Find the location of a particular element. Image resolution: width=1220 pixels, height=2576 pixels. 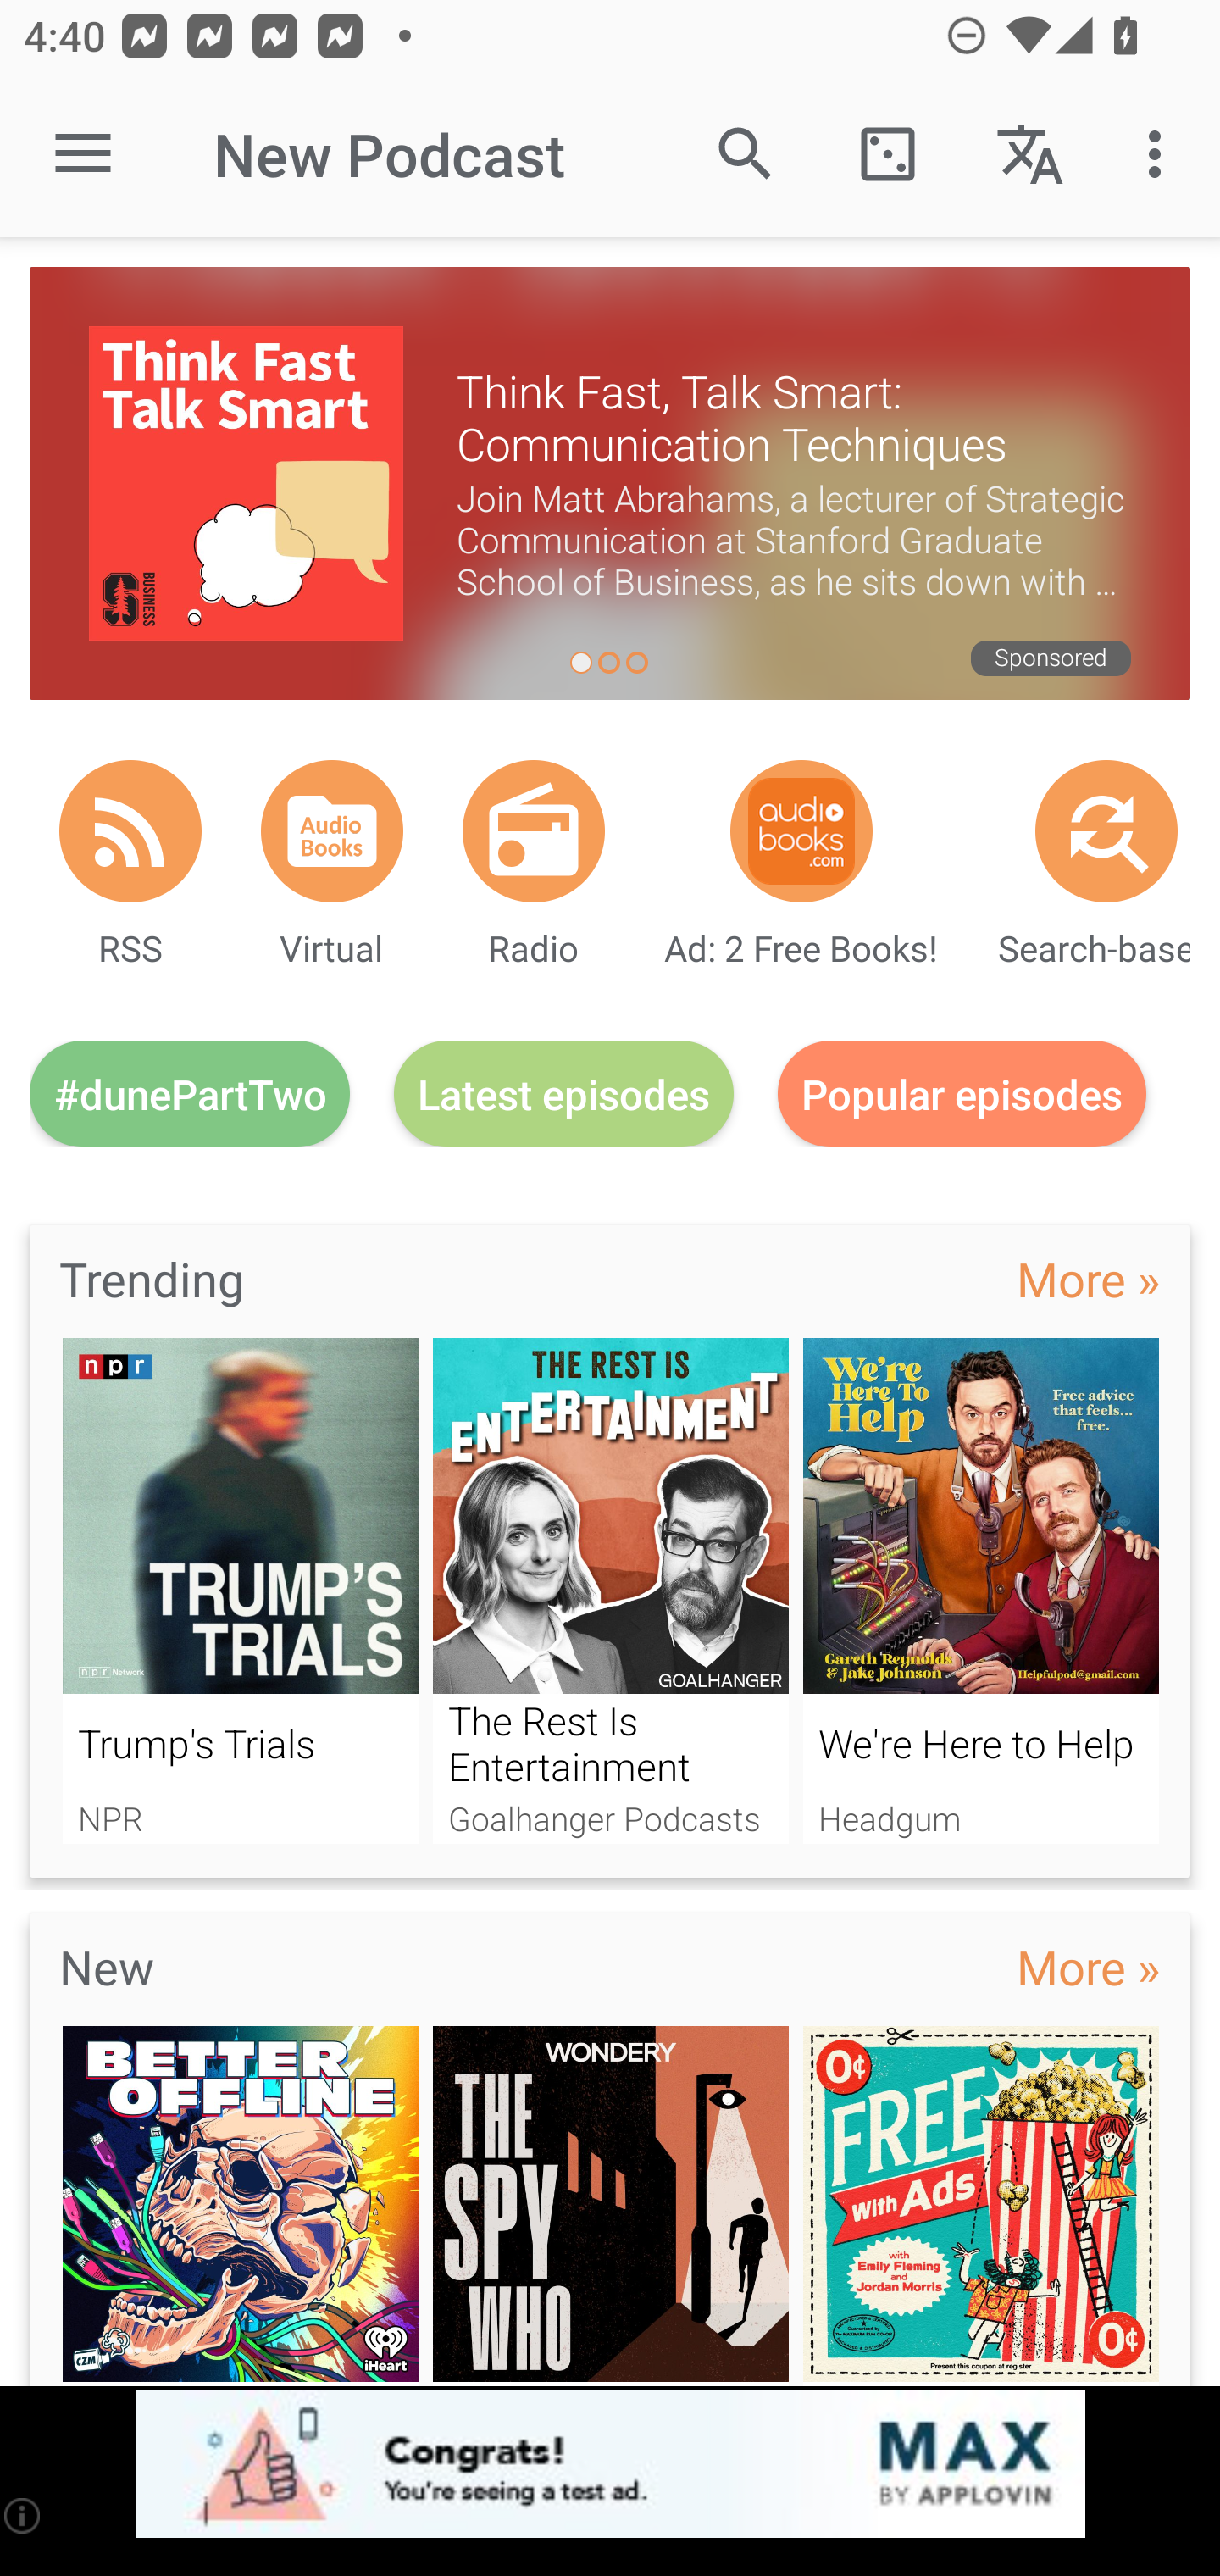

Virtual is located at coordinates (332, 830).